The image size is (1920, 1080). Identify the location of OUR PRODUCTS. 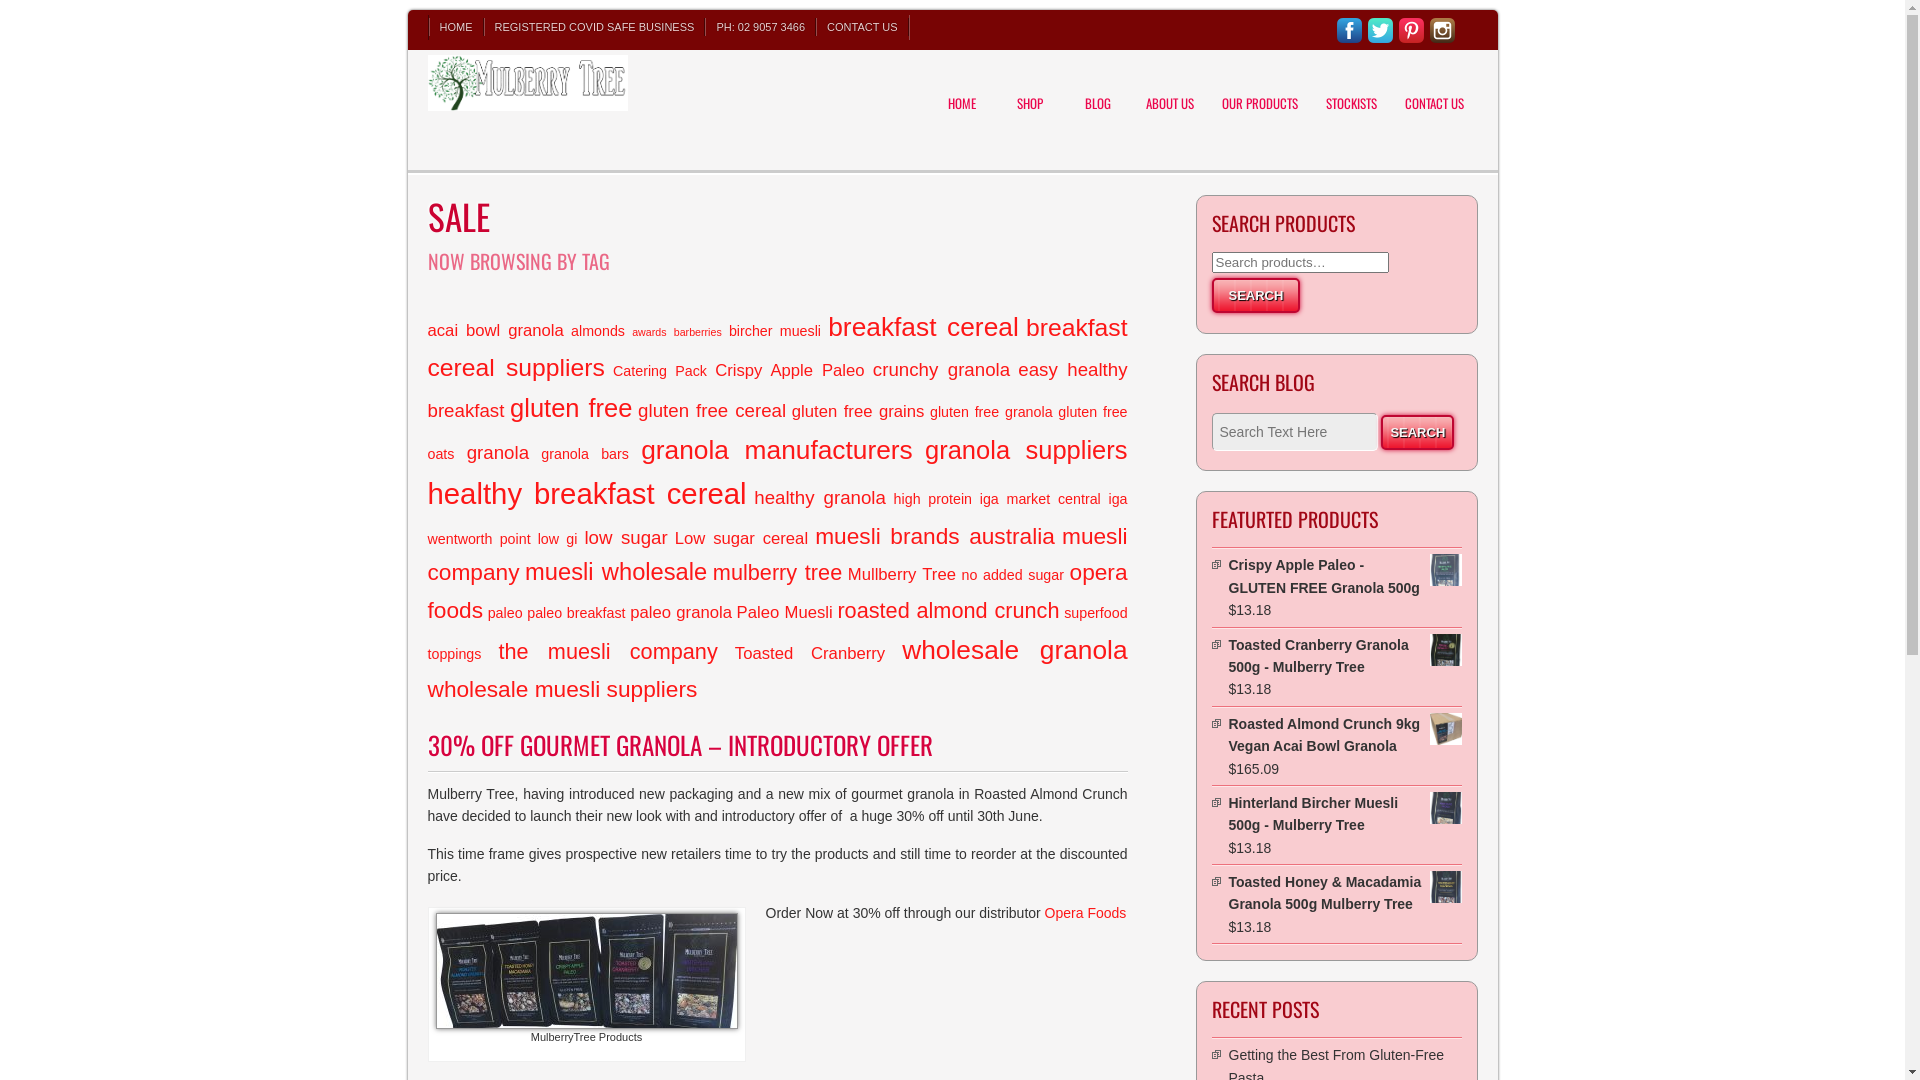
(1259, 90).